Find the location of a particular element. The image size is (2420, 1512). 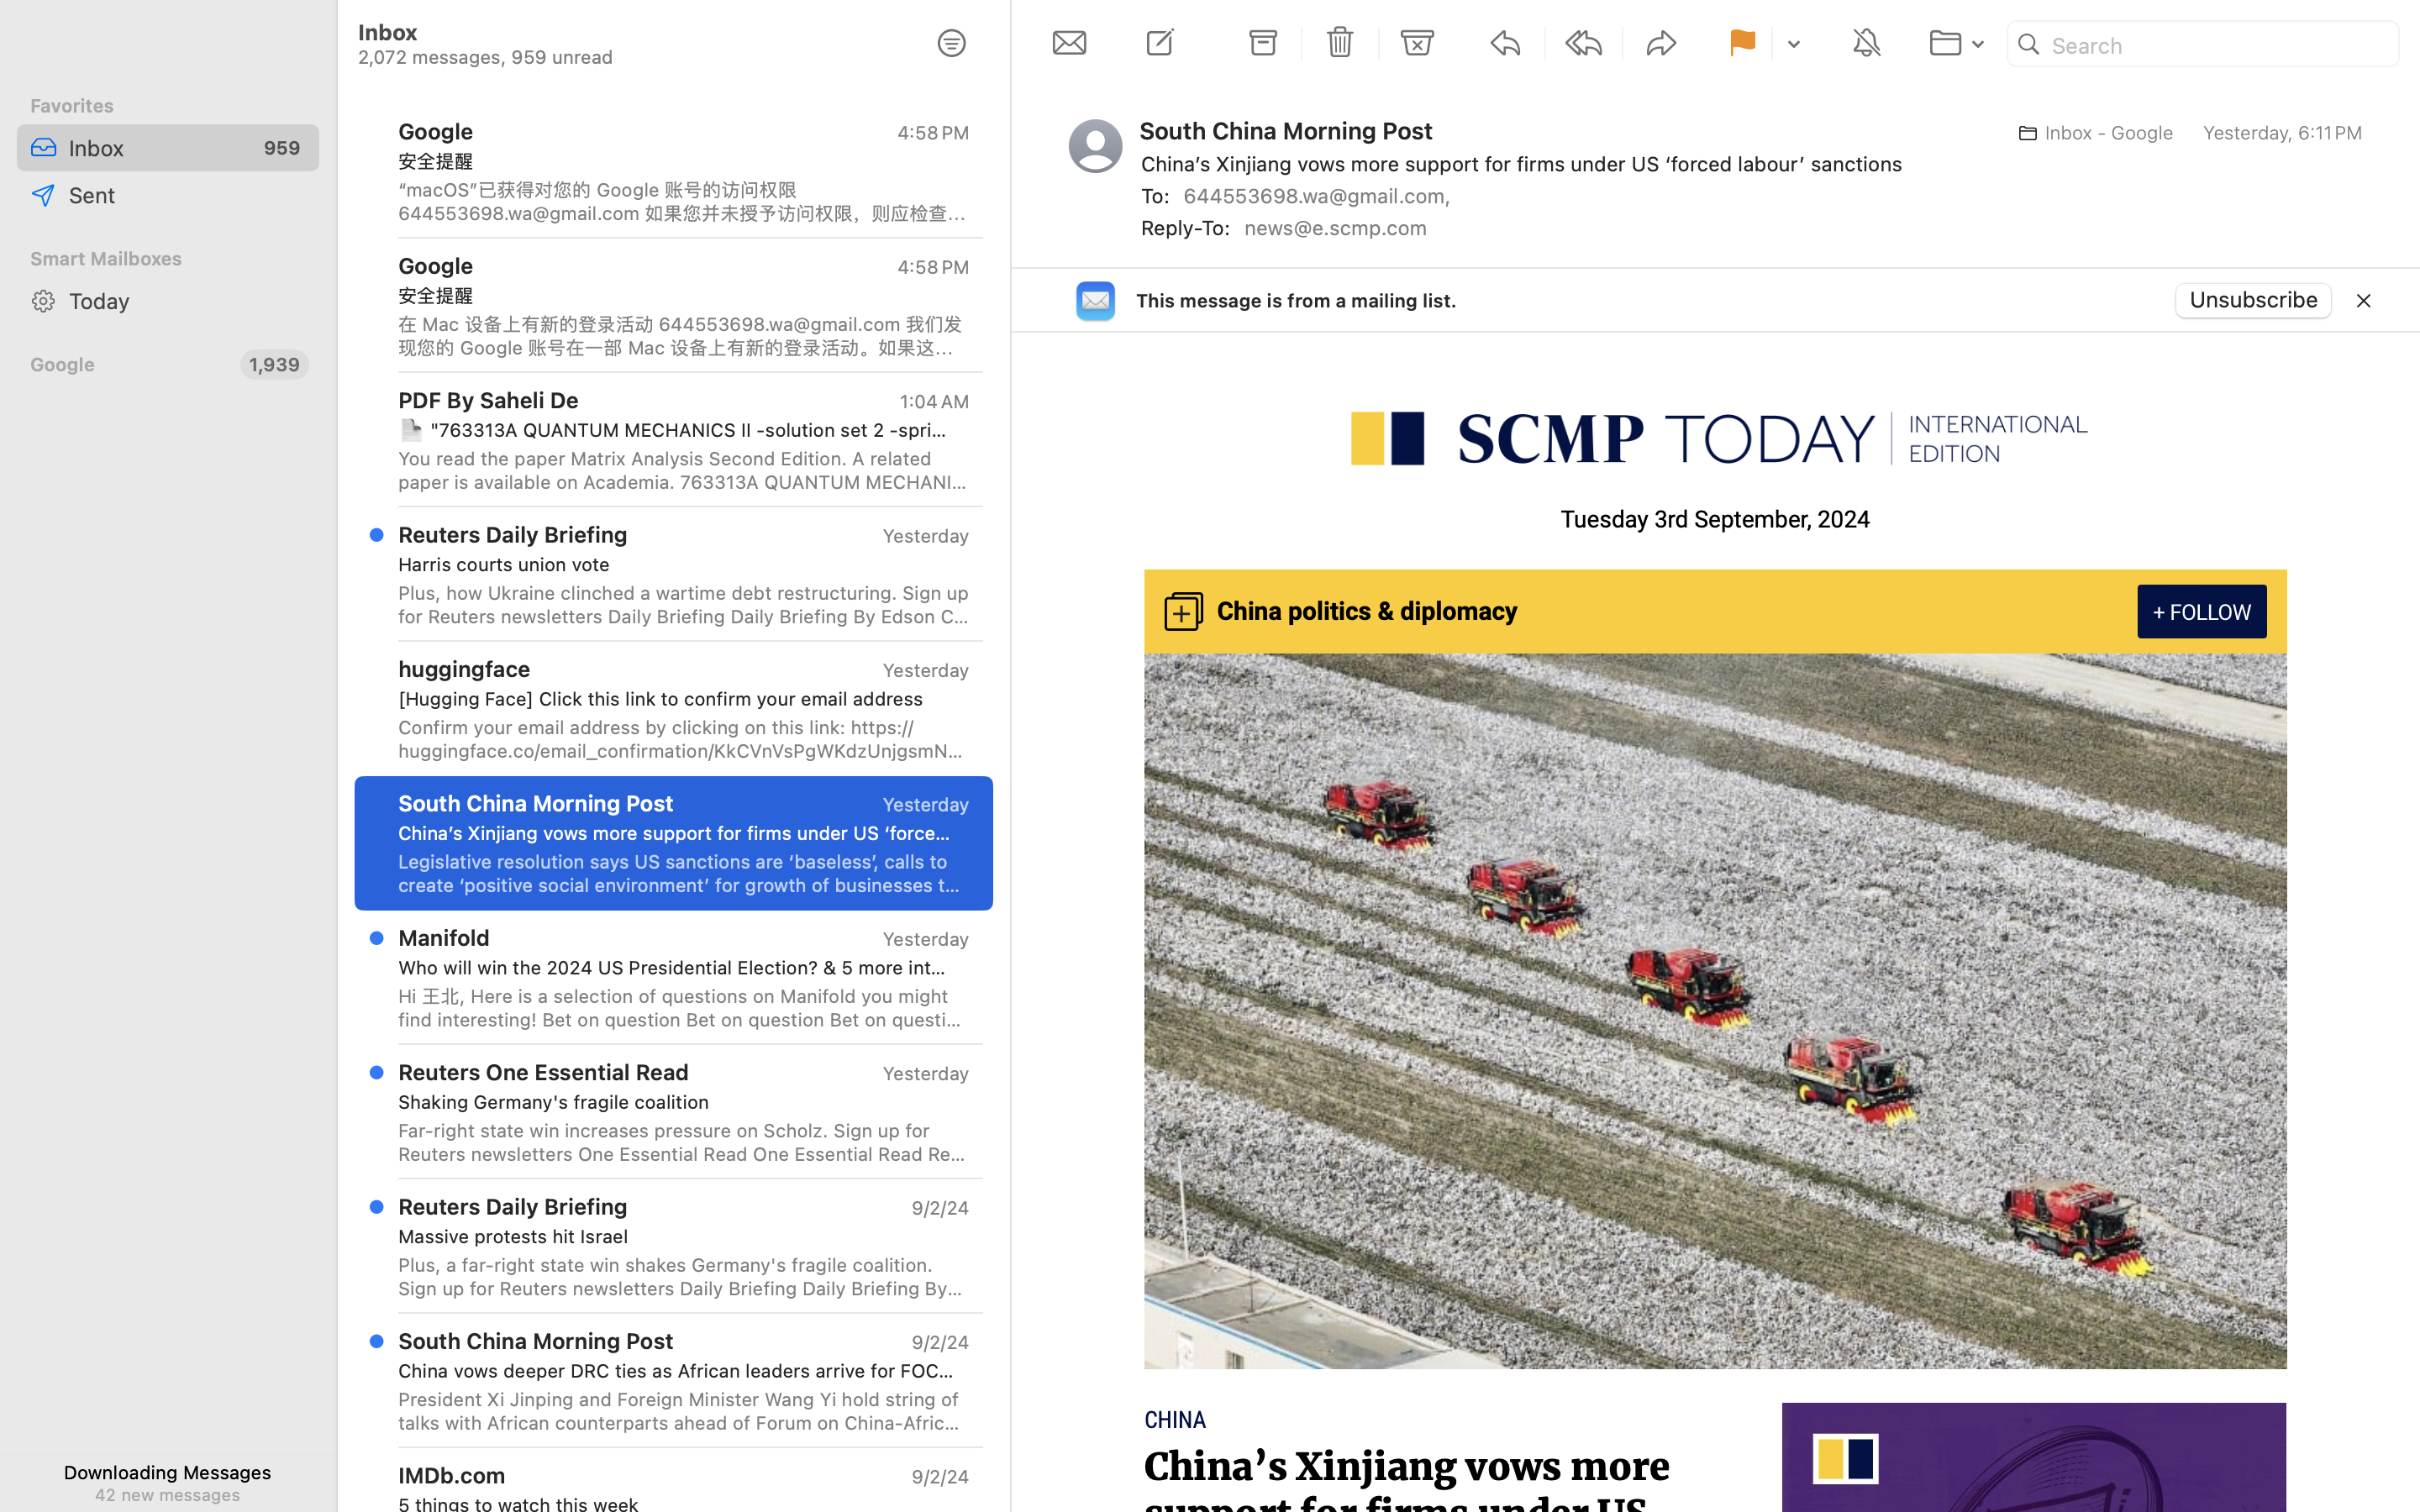

1:04 AM is located at coordinates (934, 402).